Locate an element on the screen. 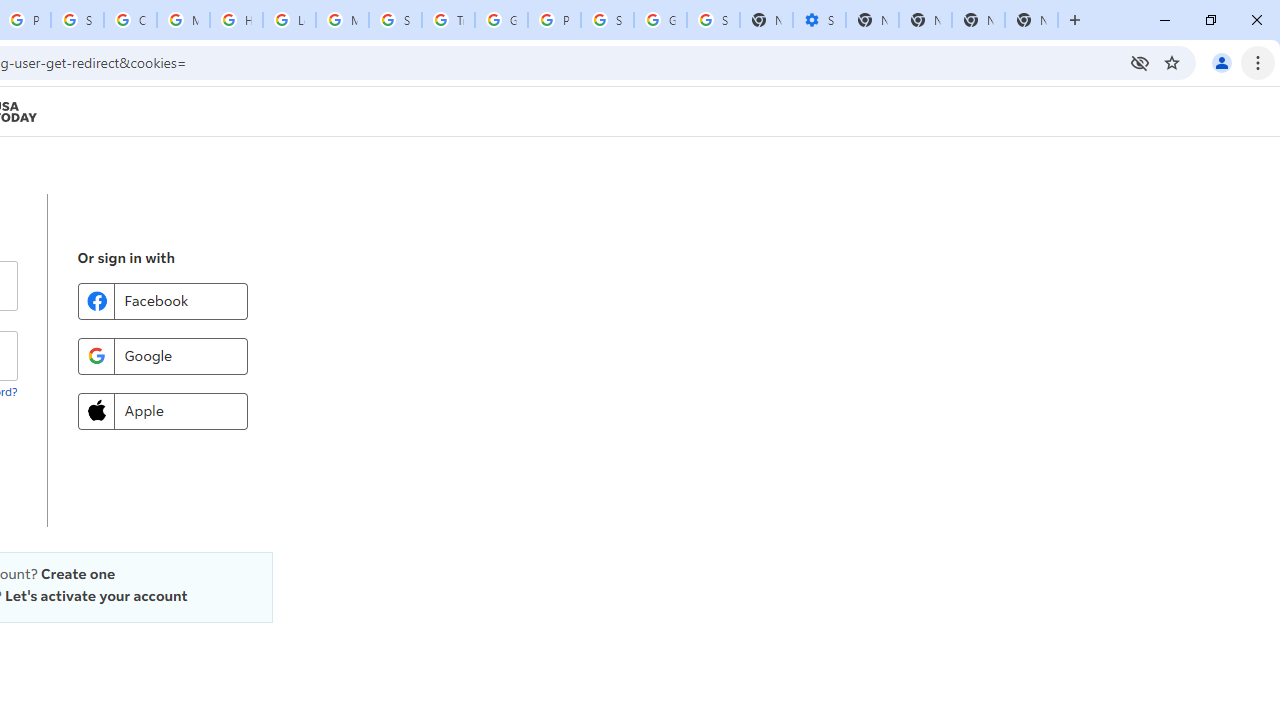 This screenshot has width=1280, height=720. Sign in - Google Accounts is located at coordinates (607, 20).